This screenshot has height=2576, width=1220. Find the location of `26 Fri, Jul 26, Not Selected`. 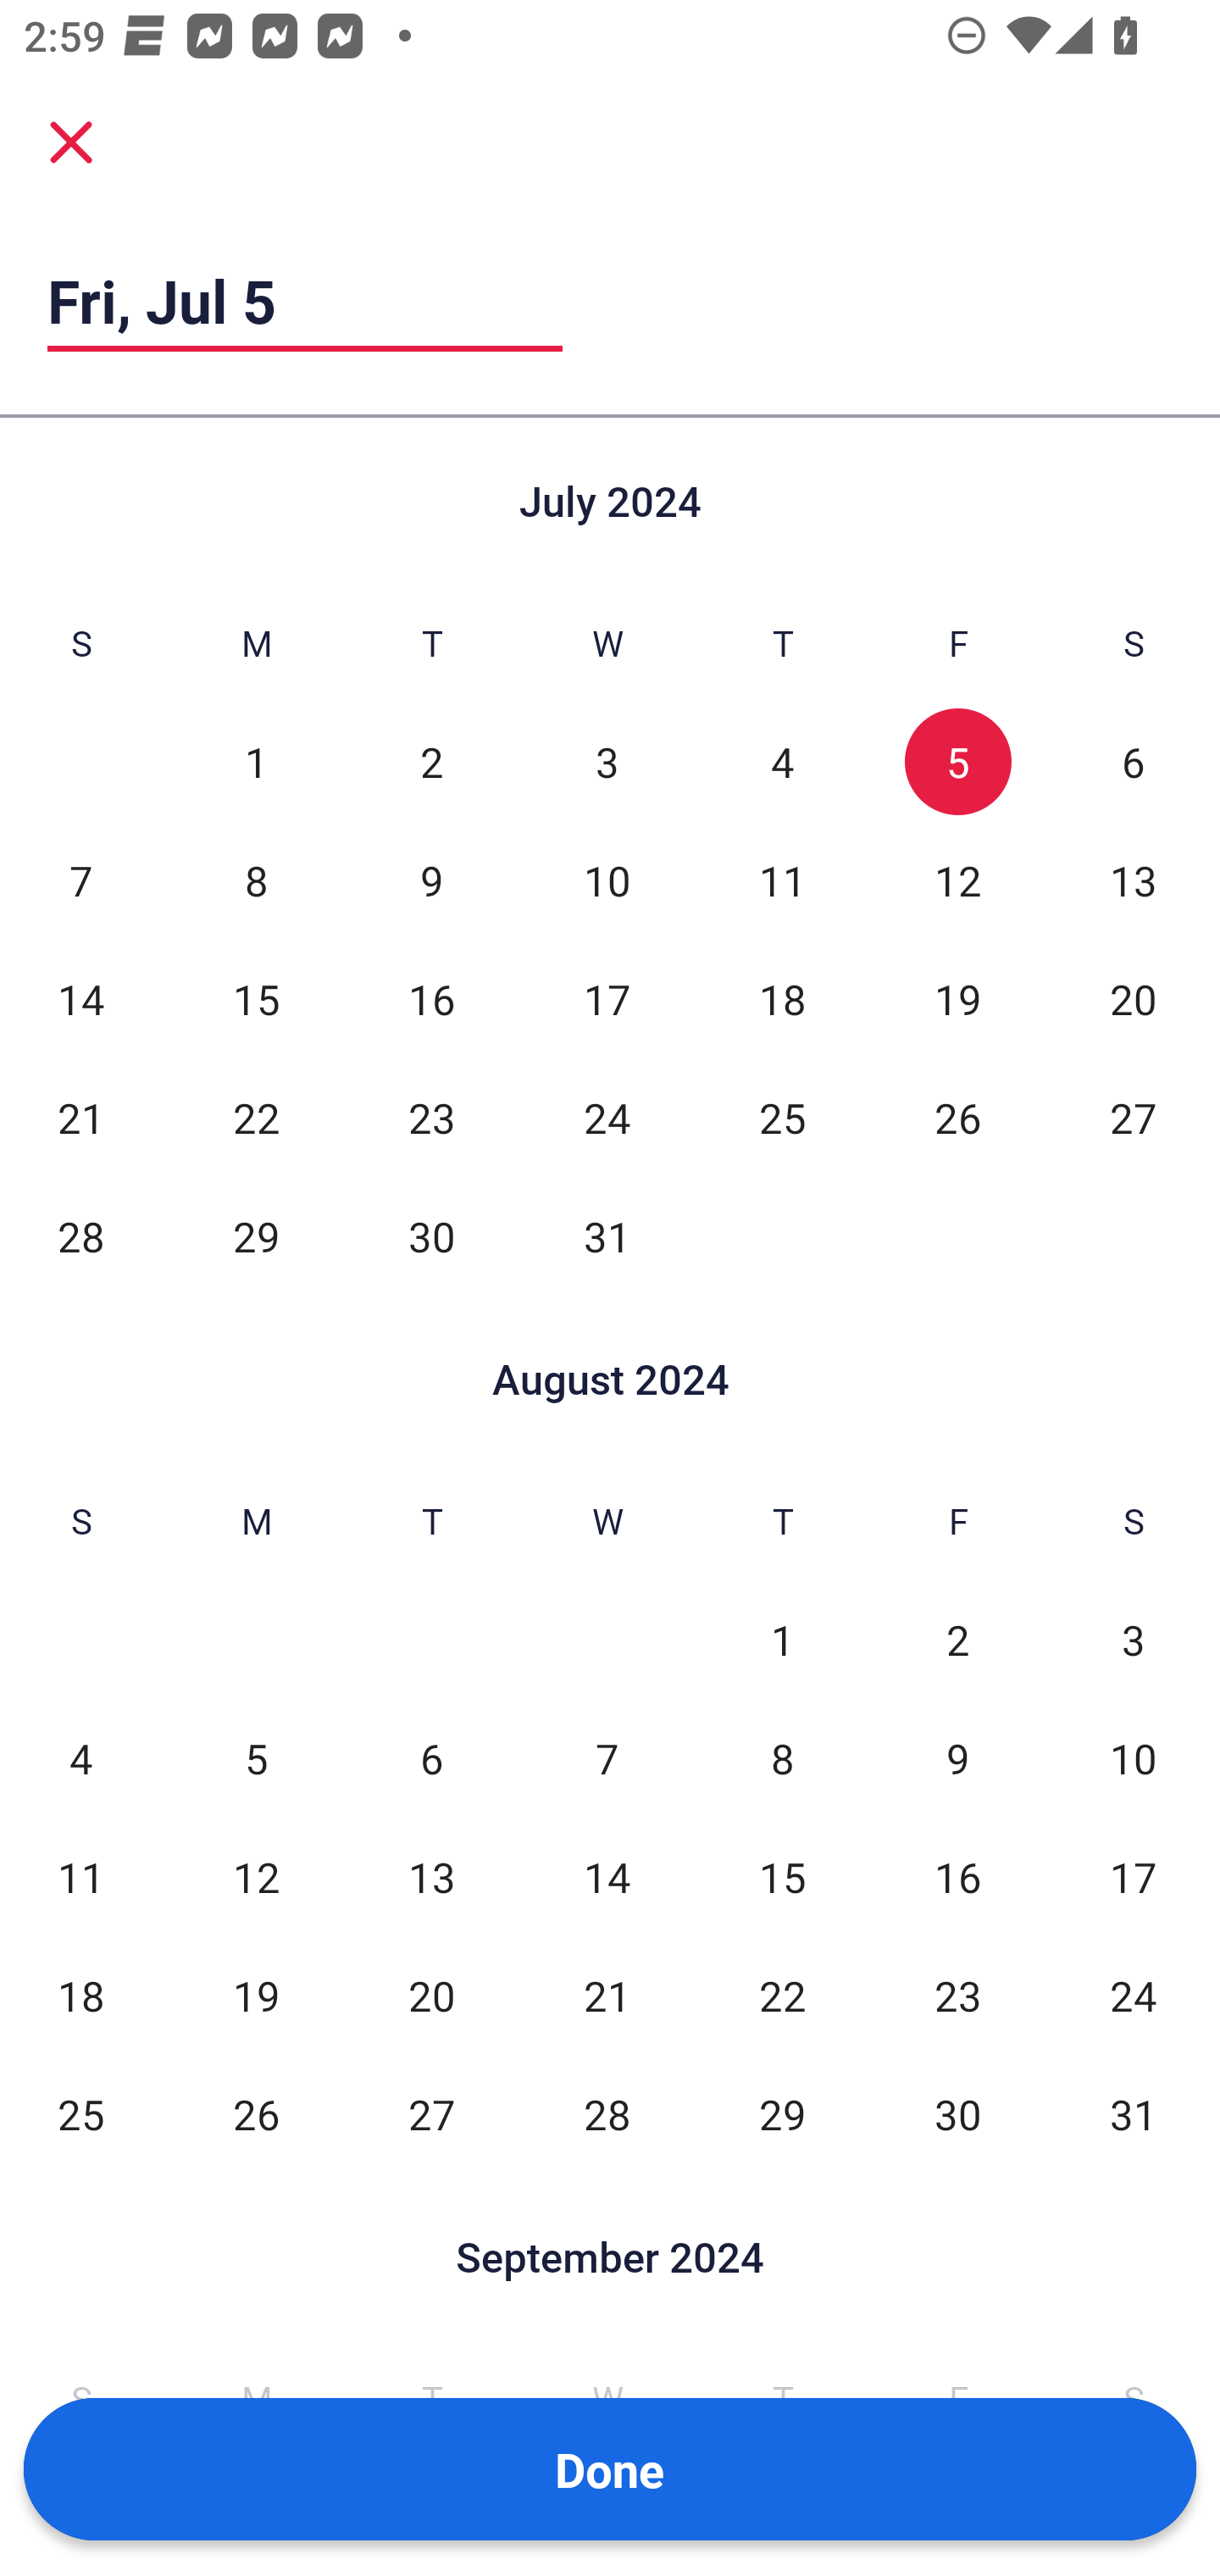

26 Fri, Jul 26, Not Selected is located at coordinates (957, 1118).